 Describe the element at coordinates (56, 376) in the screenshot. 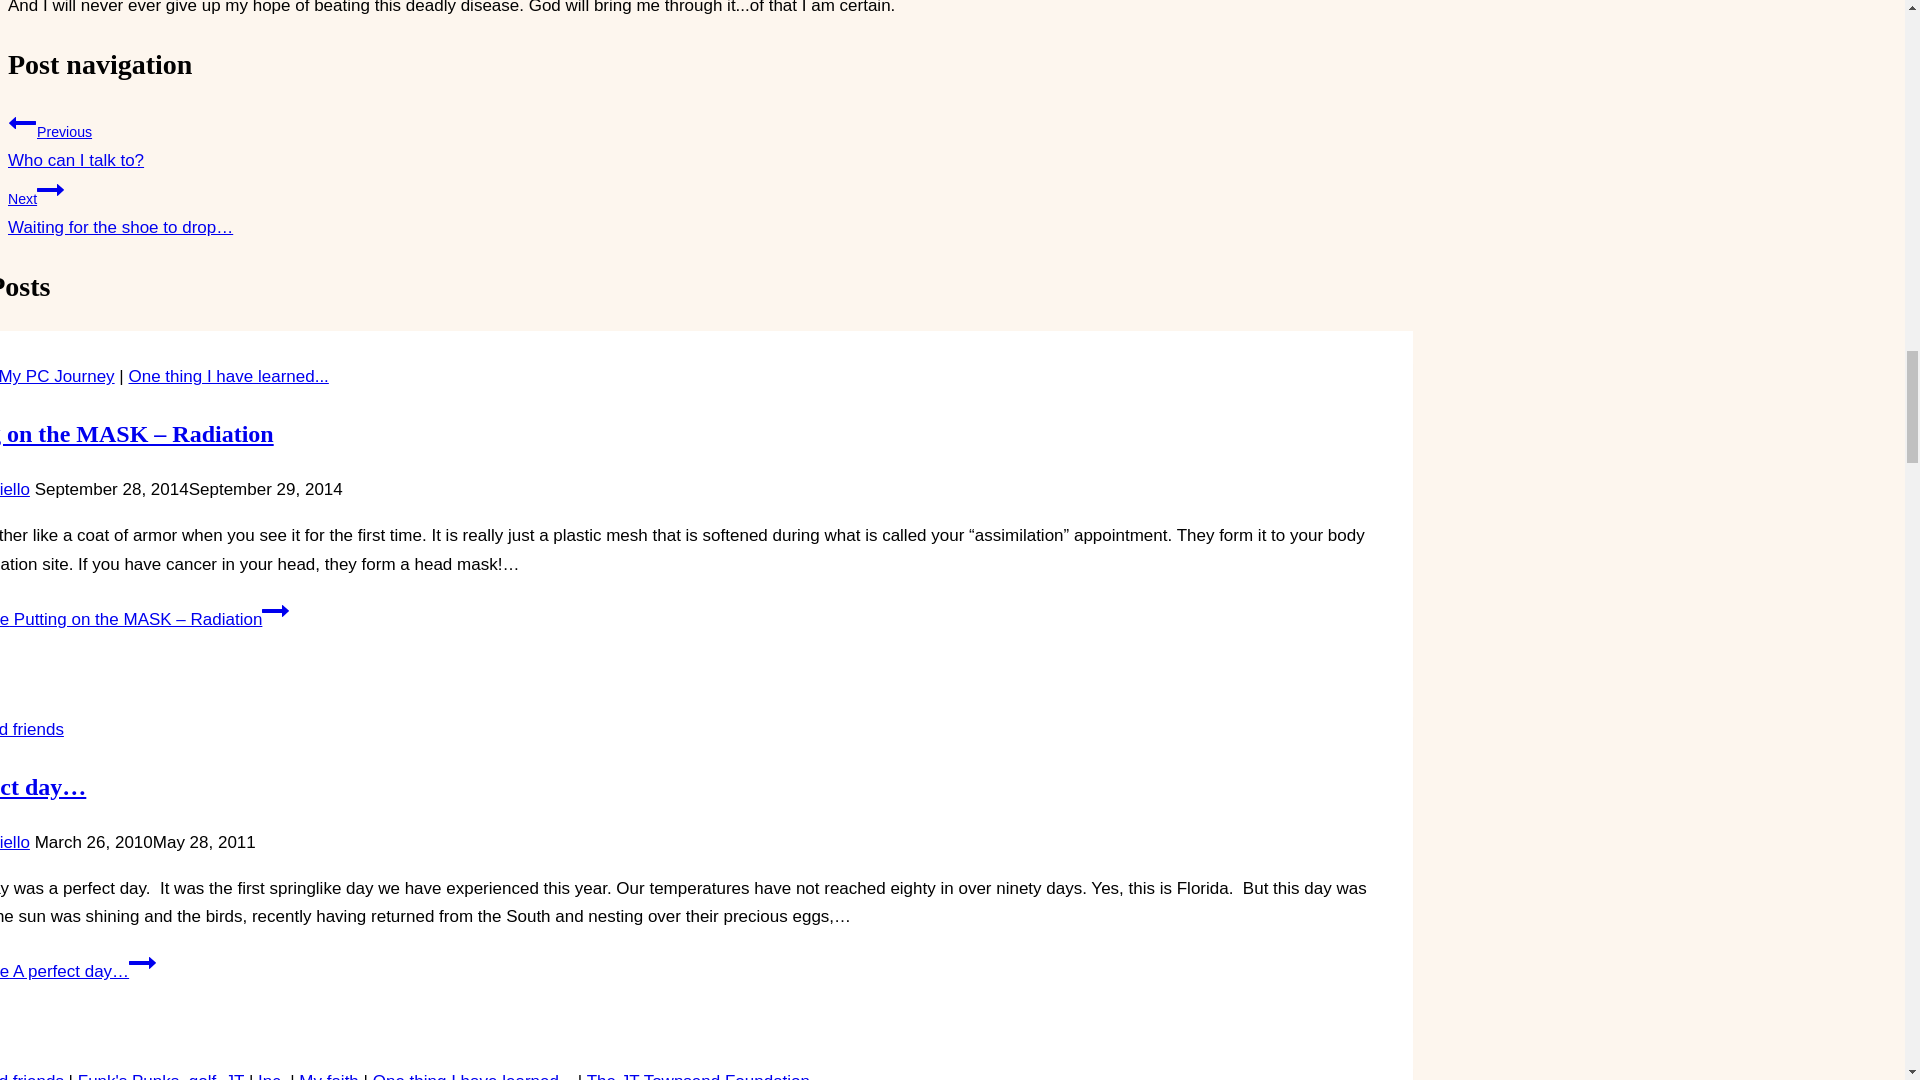

I see `My PC Journey` at that location.